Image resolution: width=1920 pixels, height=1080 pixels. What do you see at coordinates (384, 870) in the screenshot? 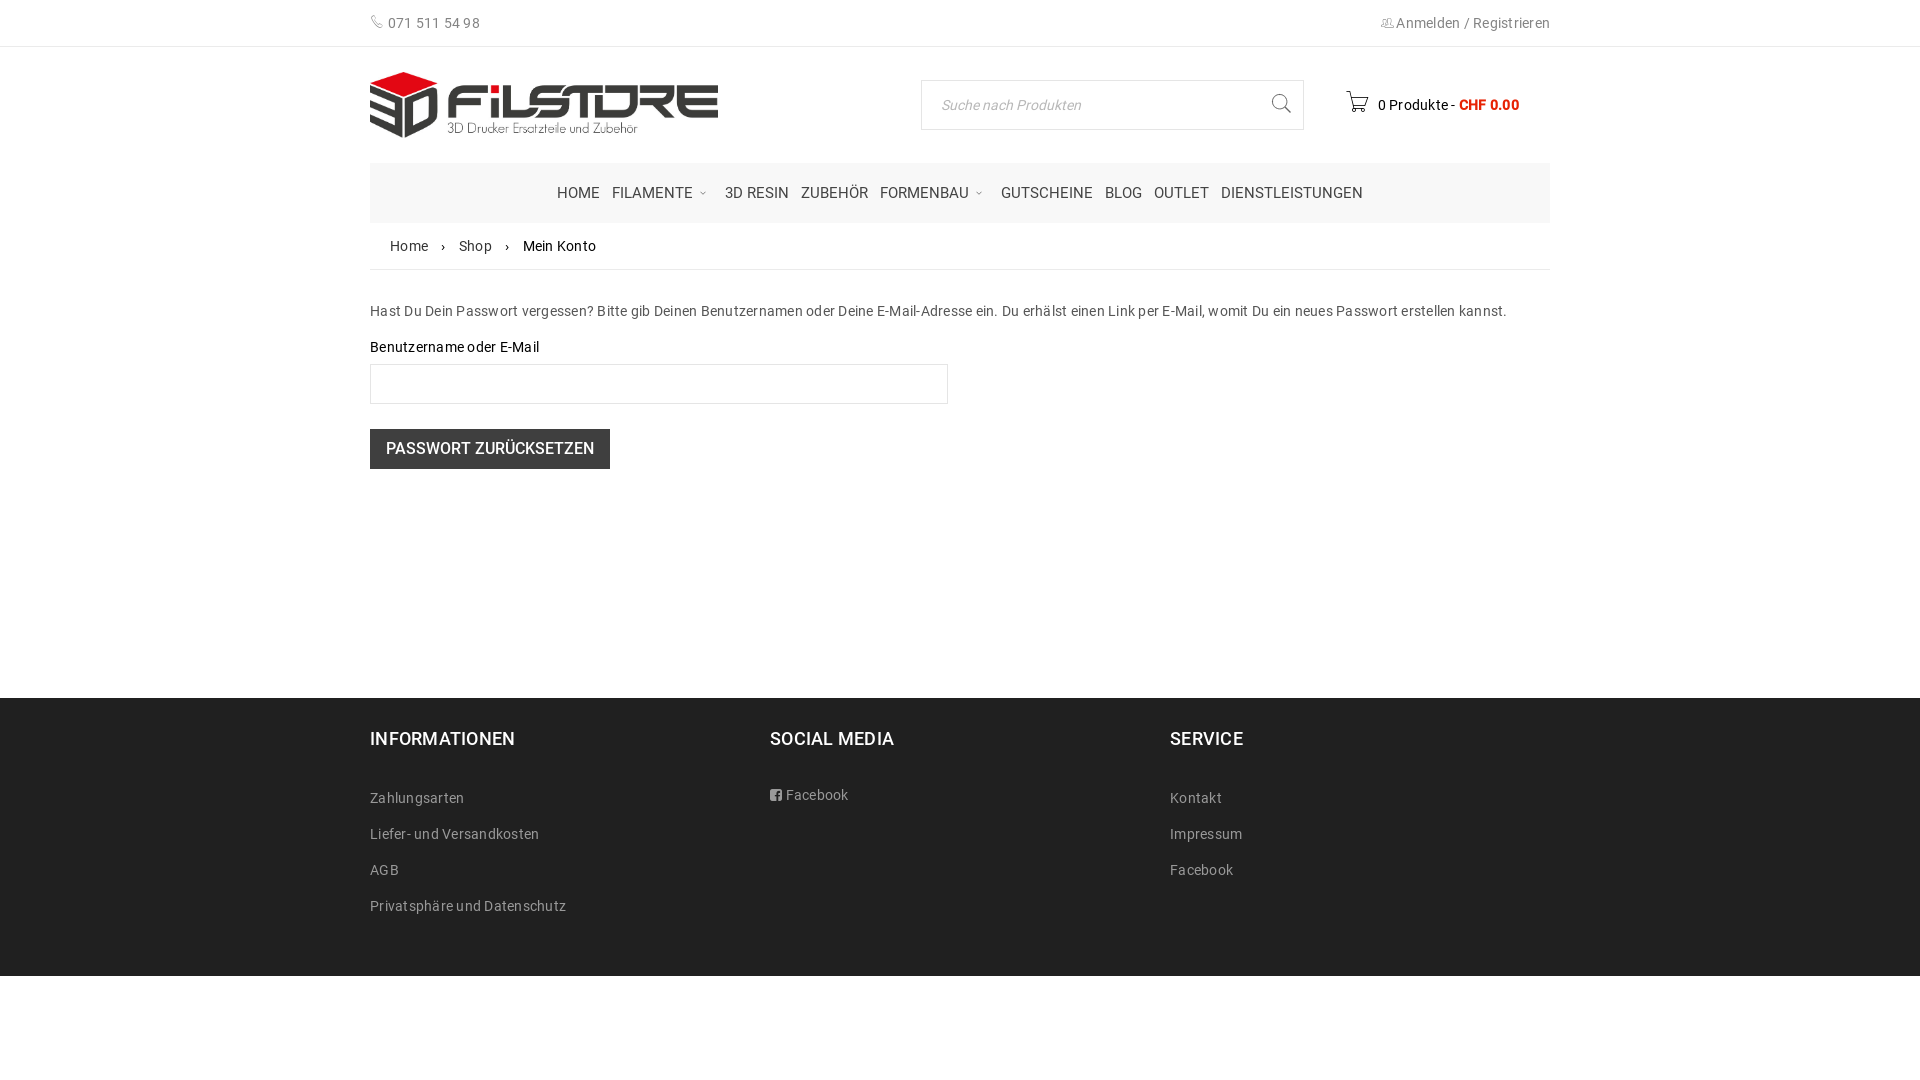
I see `AGB` at bounding box center [384, 870].